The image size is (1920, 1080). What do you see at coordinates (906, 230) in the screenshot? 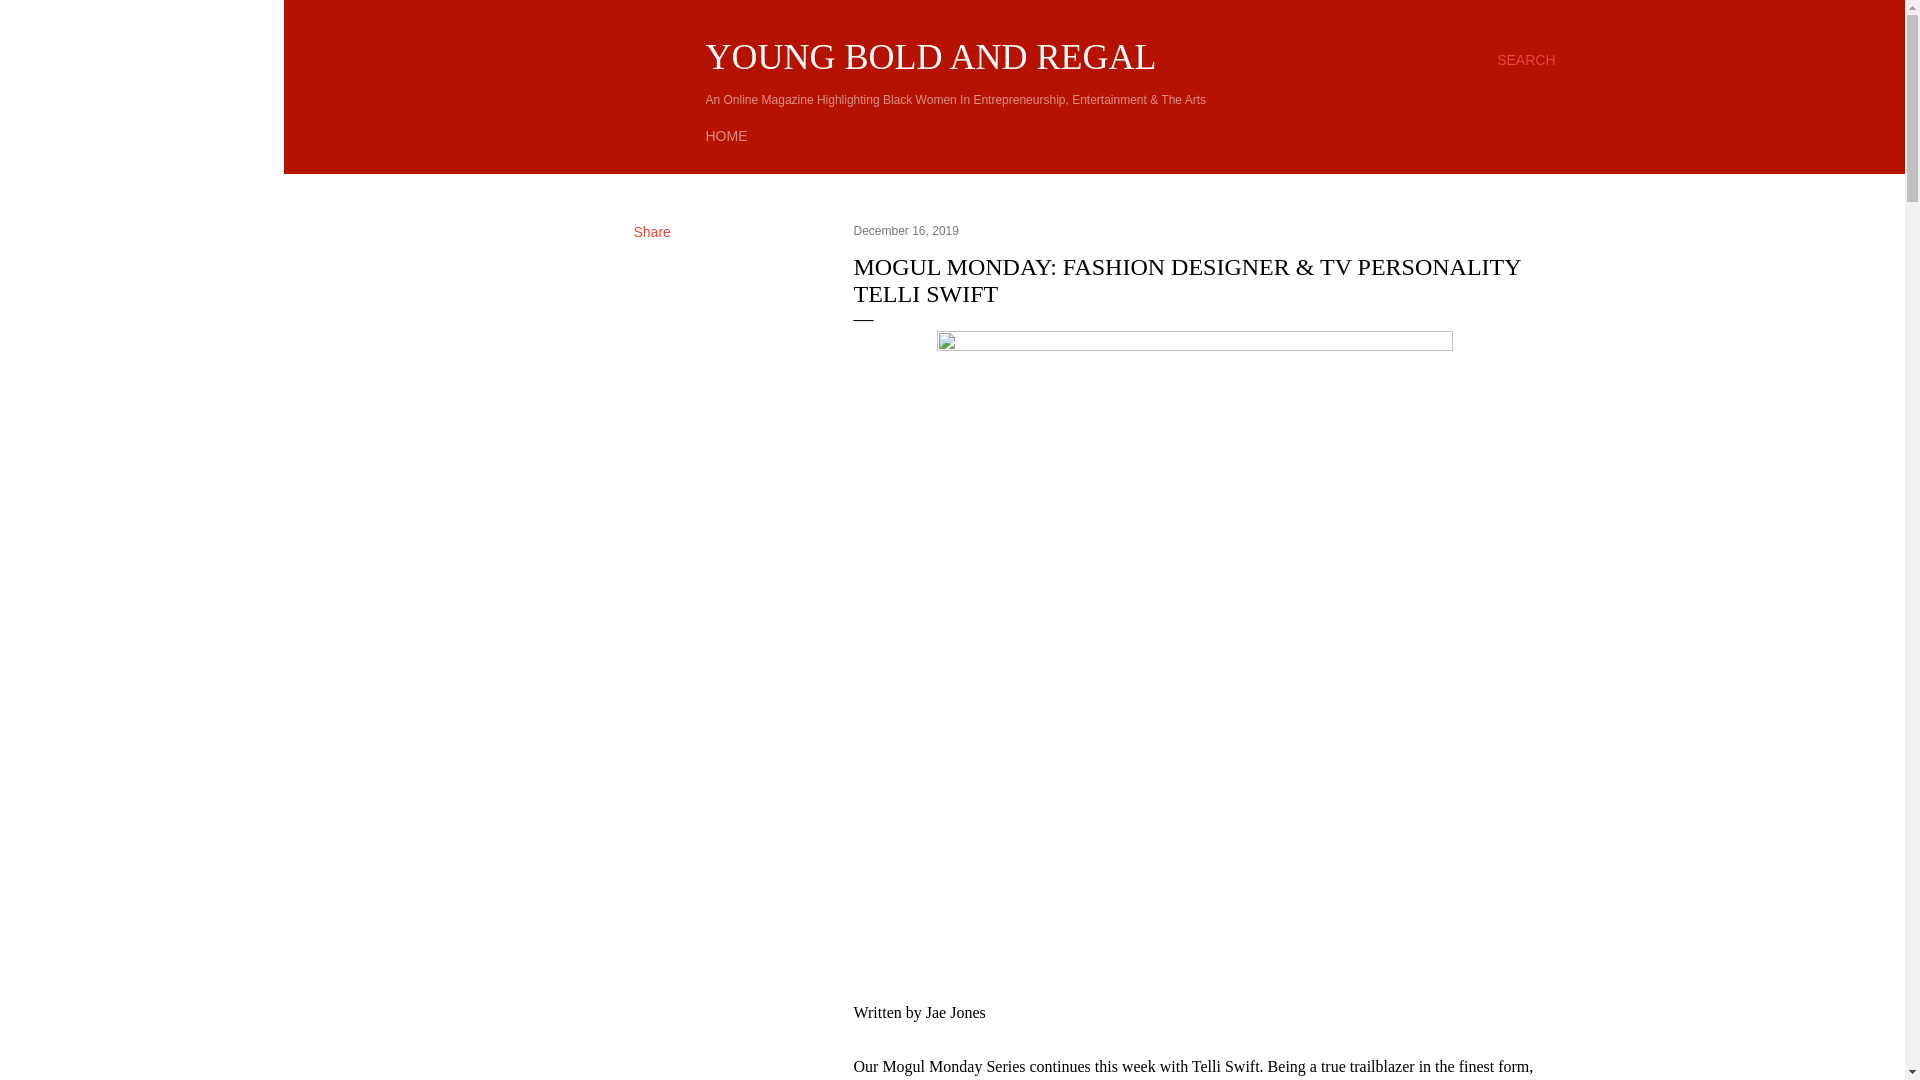
I see `permanent link` at bounding box center [906, 230].